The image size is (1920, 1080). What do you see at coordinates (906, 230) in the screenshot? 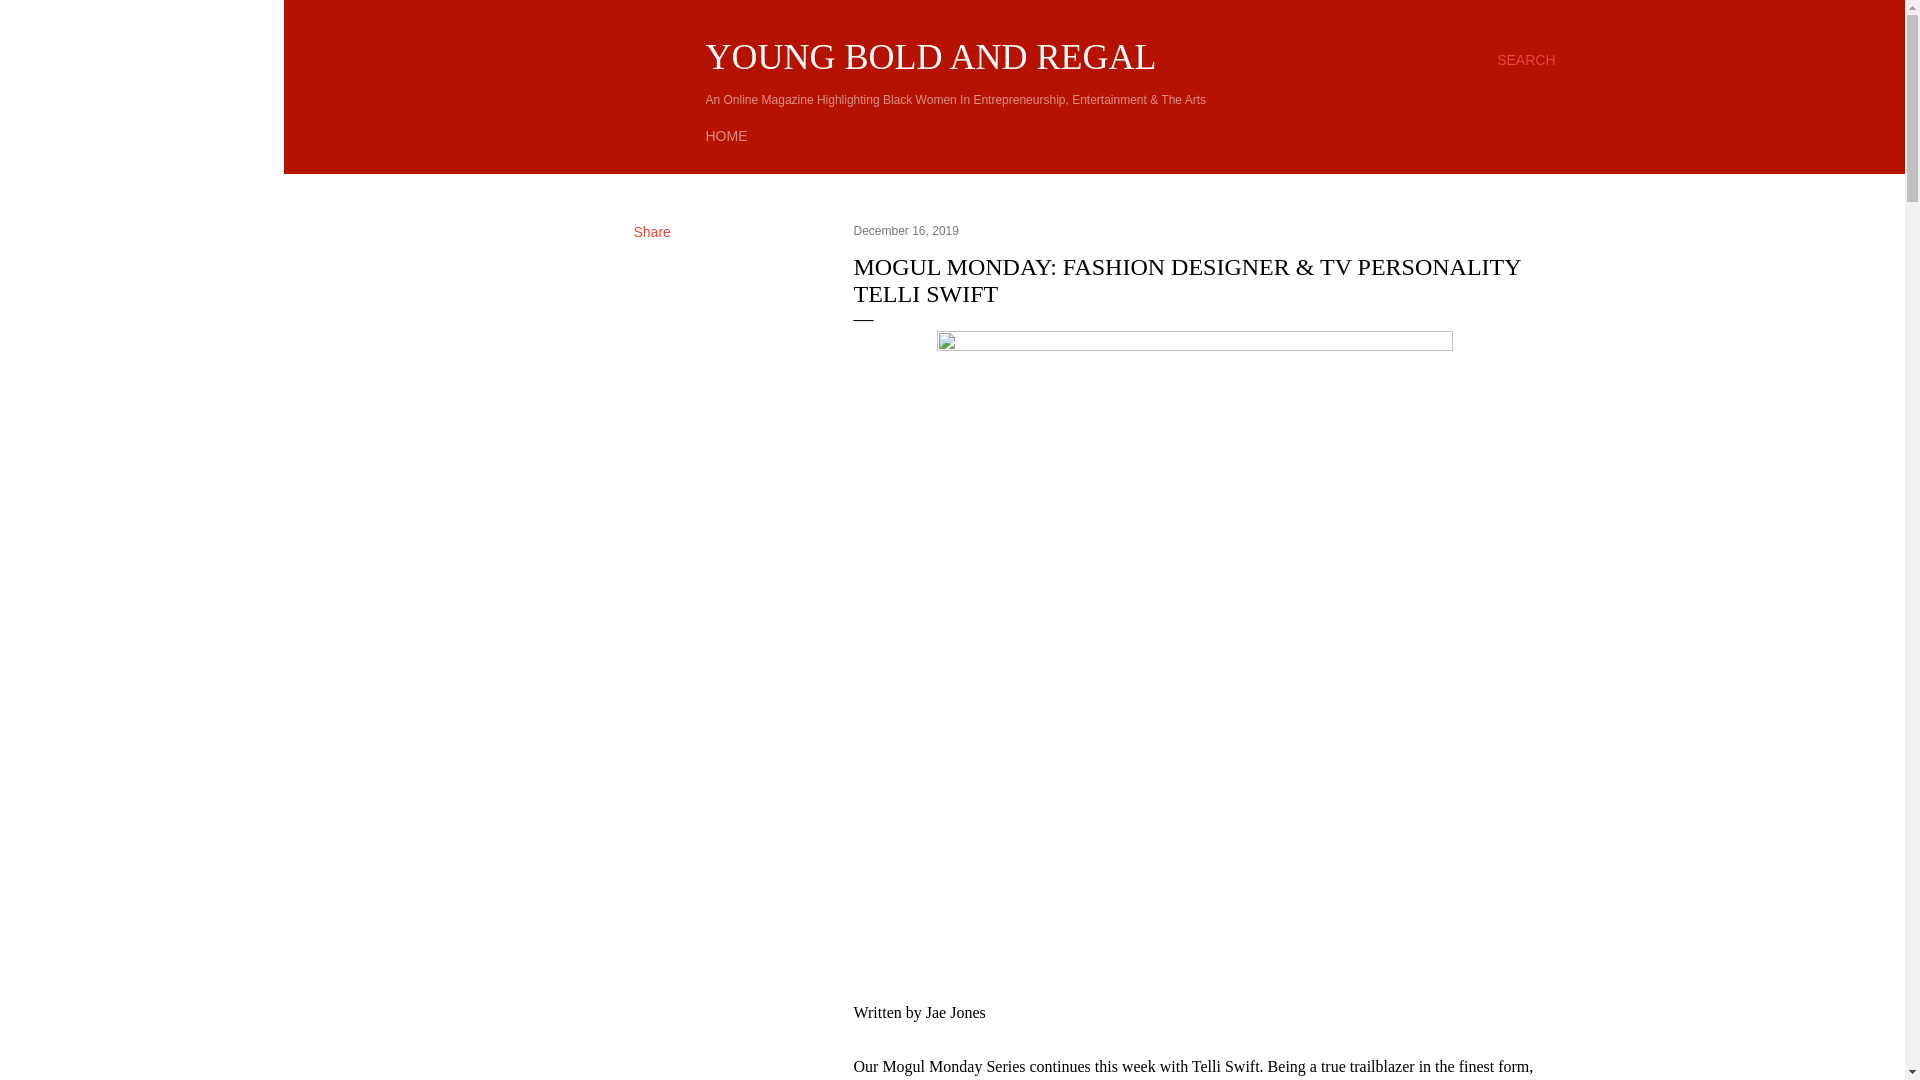
I see `permanent link` at bounding box center [906, 230].